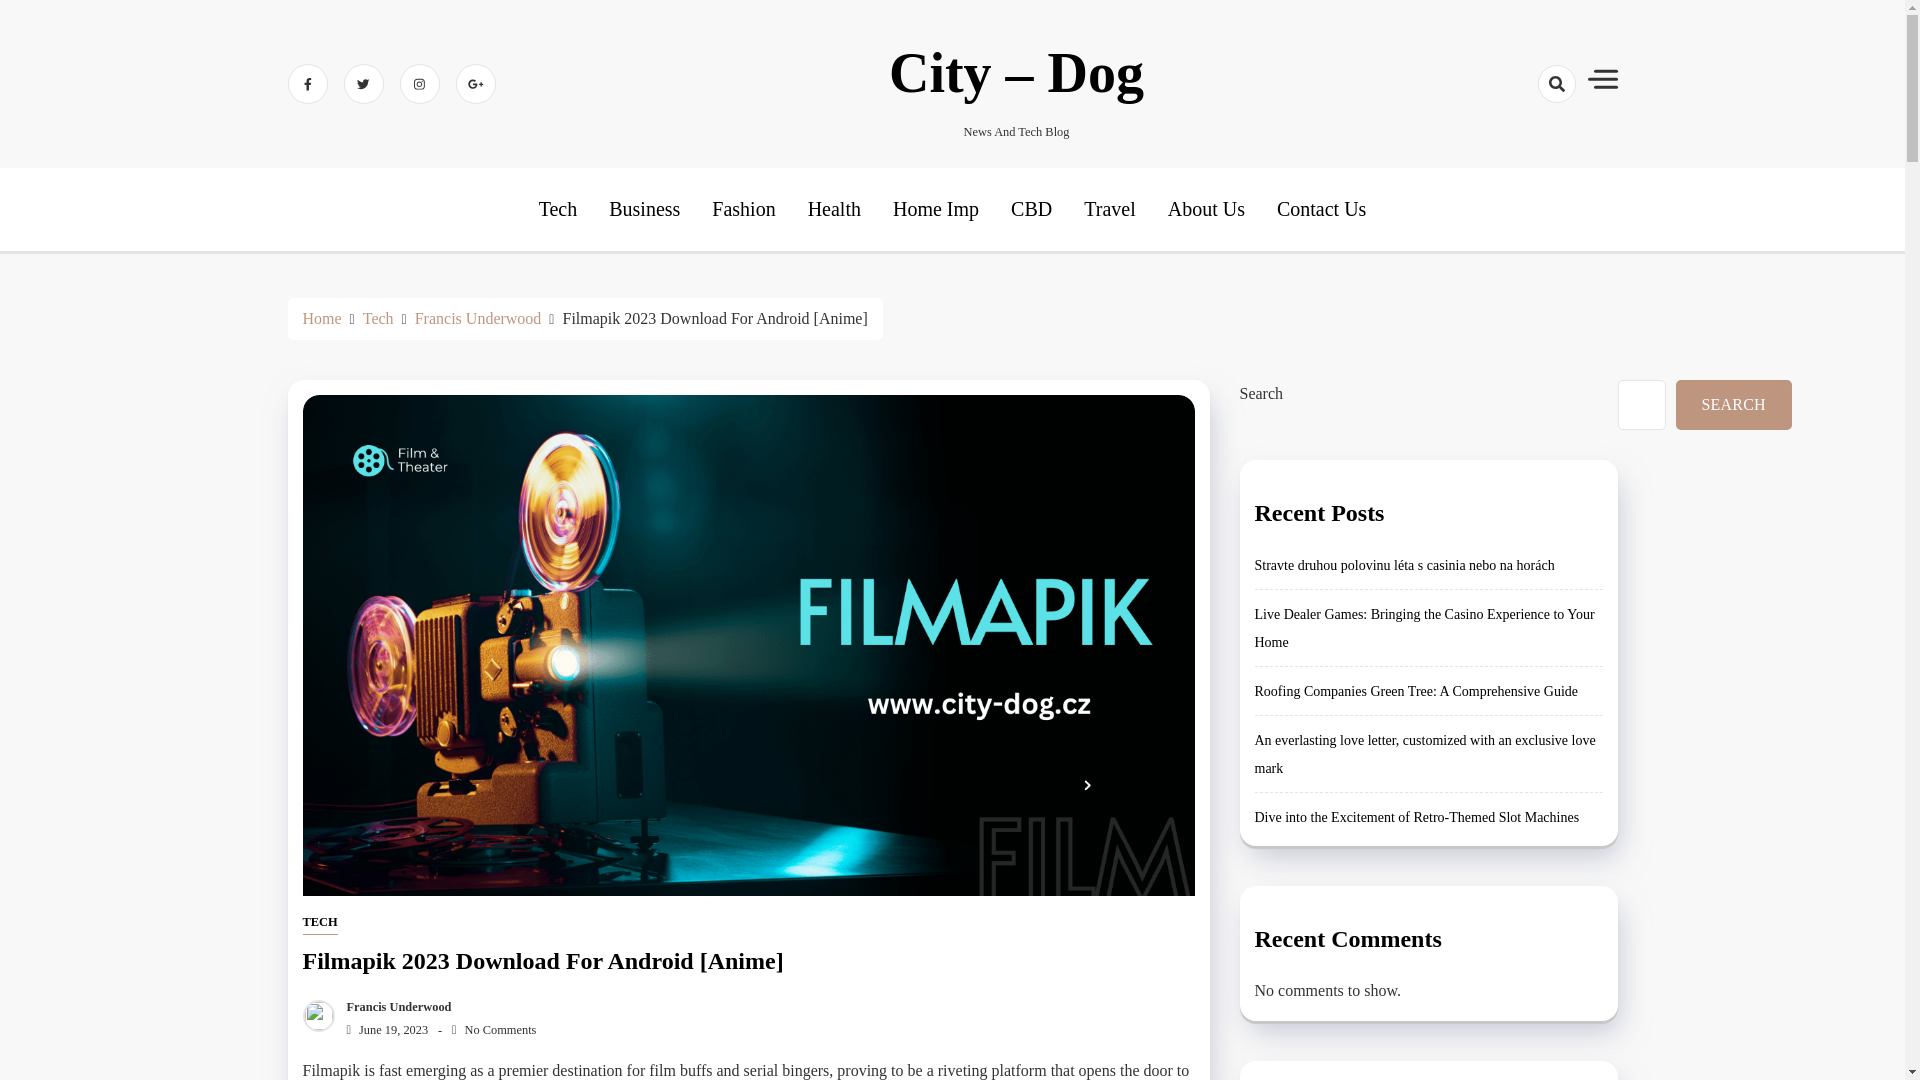  What do you see at coordinates (936, 209) in the screenshot?
I see `Home Imp` at bounding box center [936, 209].